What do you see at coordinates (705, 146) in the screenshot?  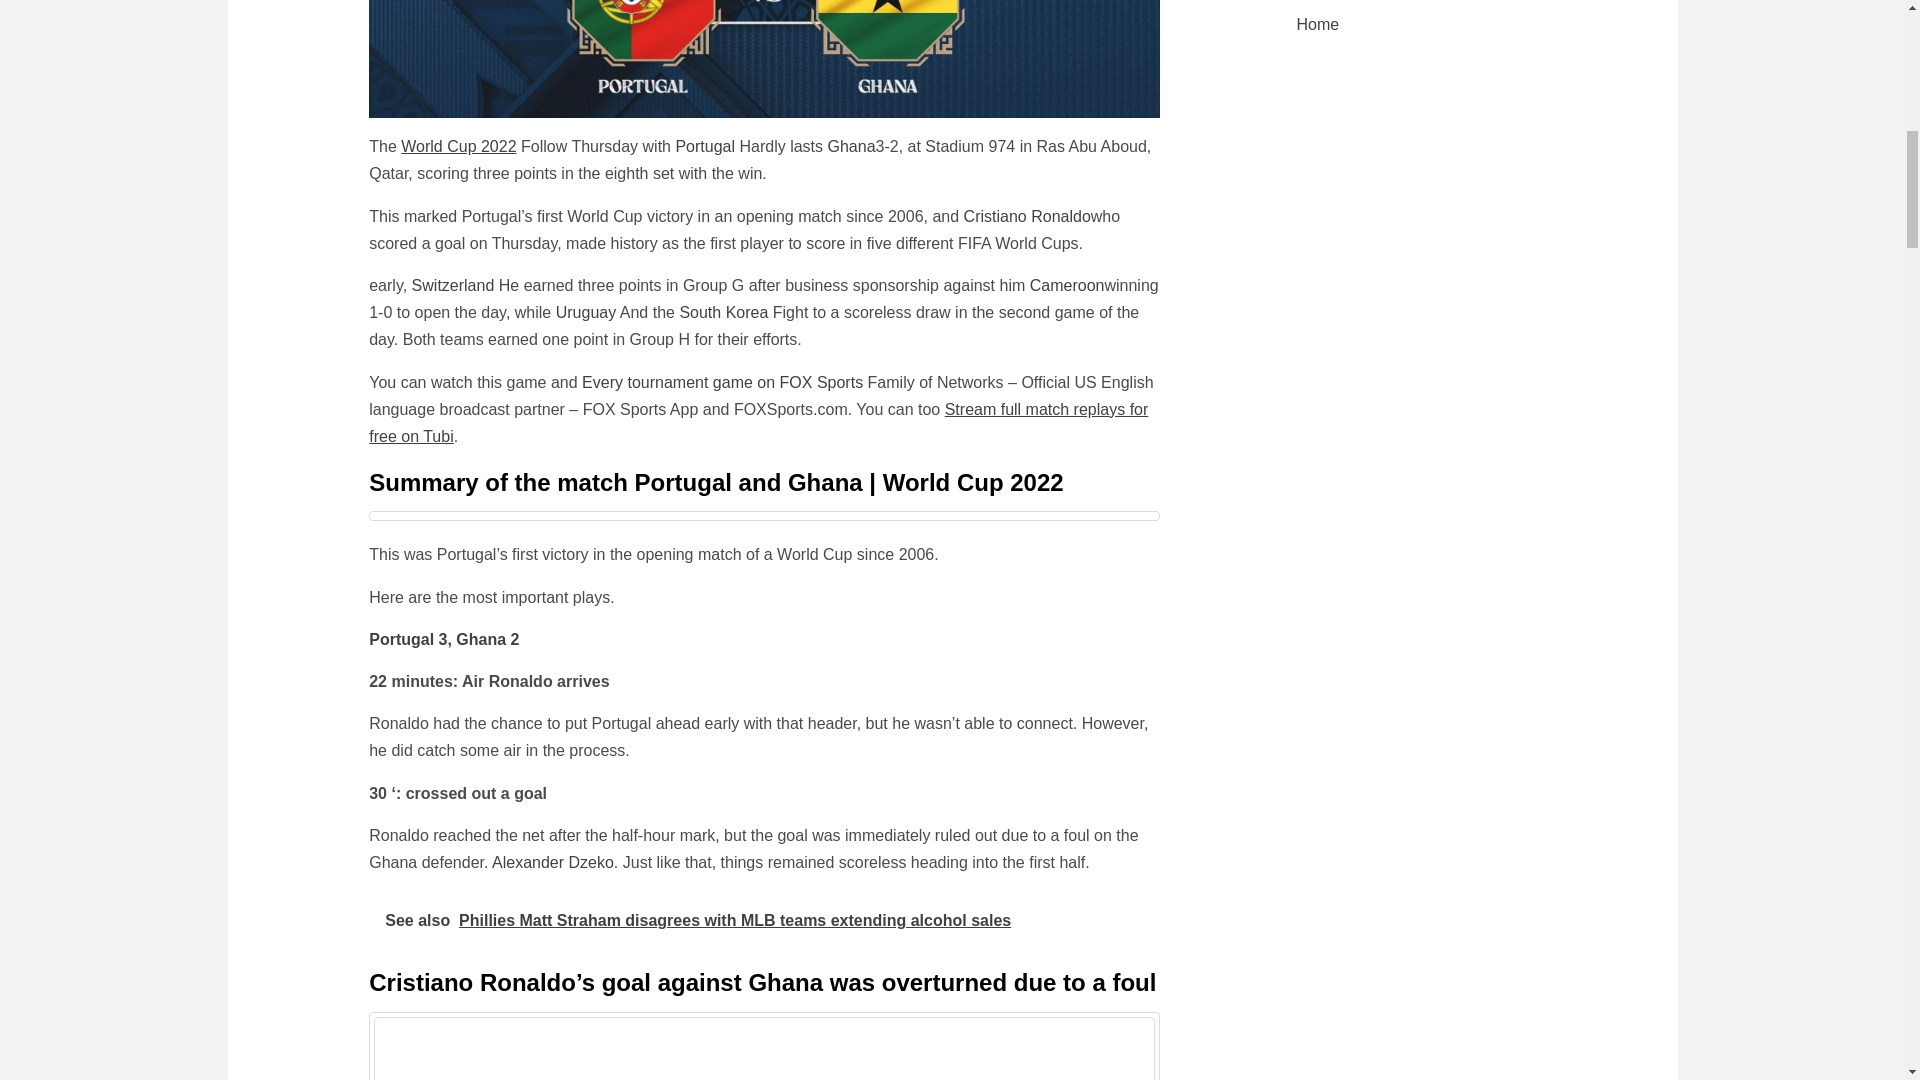 I see `Portugal` at bounding box center [705, 146].